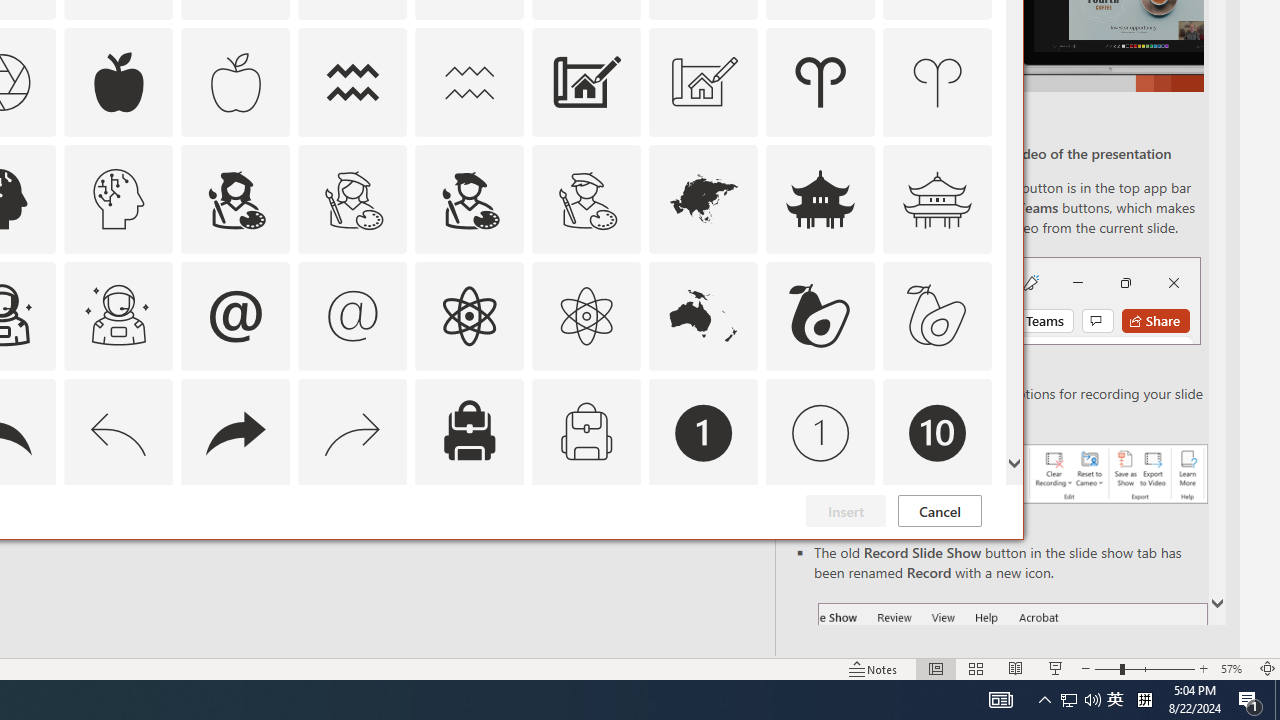  Describe the element at coordinates (586, 316) in the screenshot. I see `AutomationID: Icons_Atom_M` at that location.